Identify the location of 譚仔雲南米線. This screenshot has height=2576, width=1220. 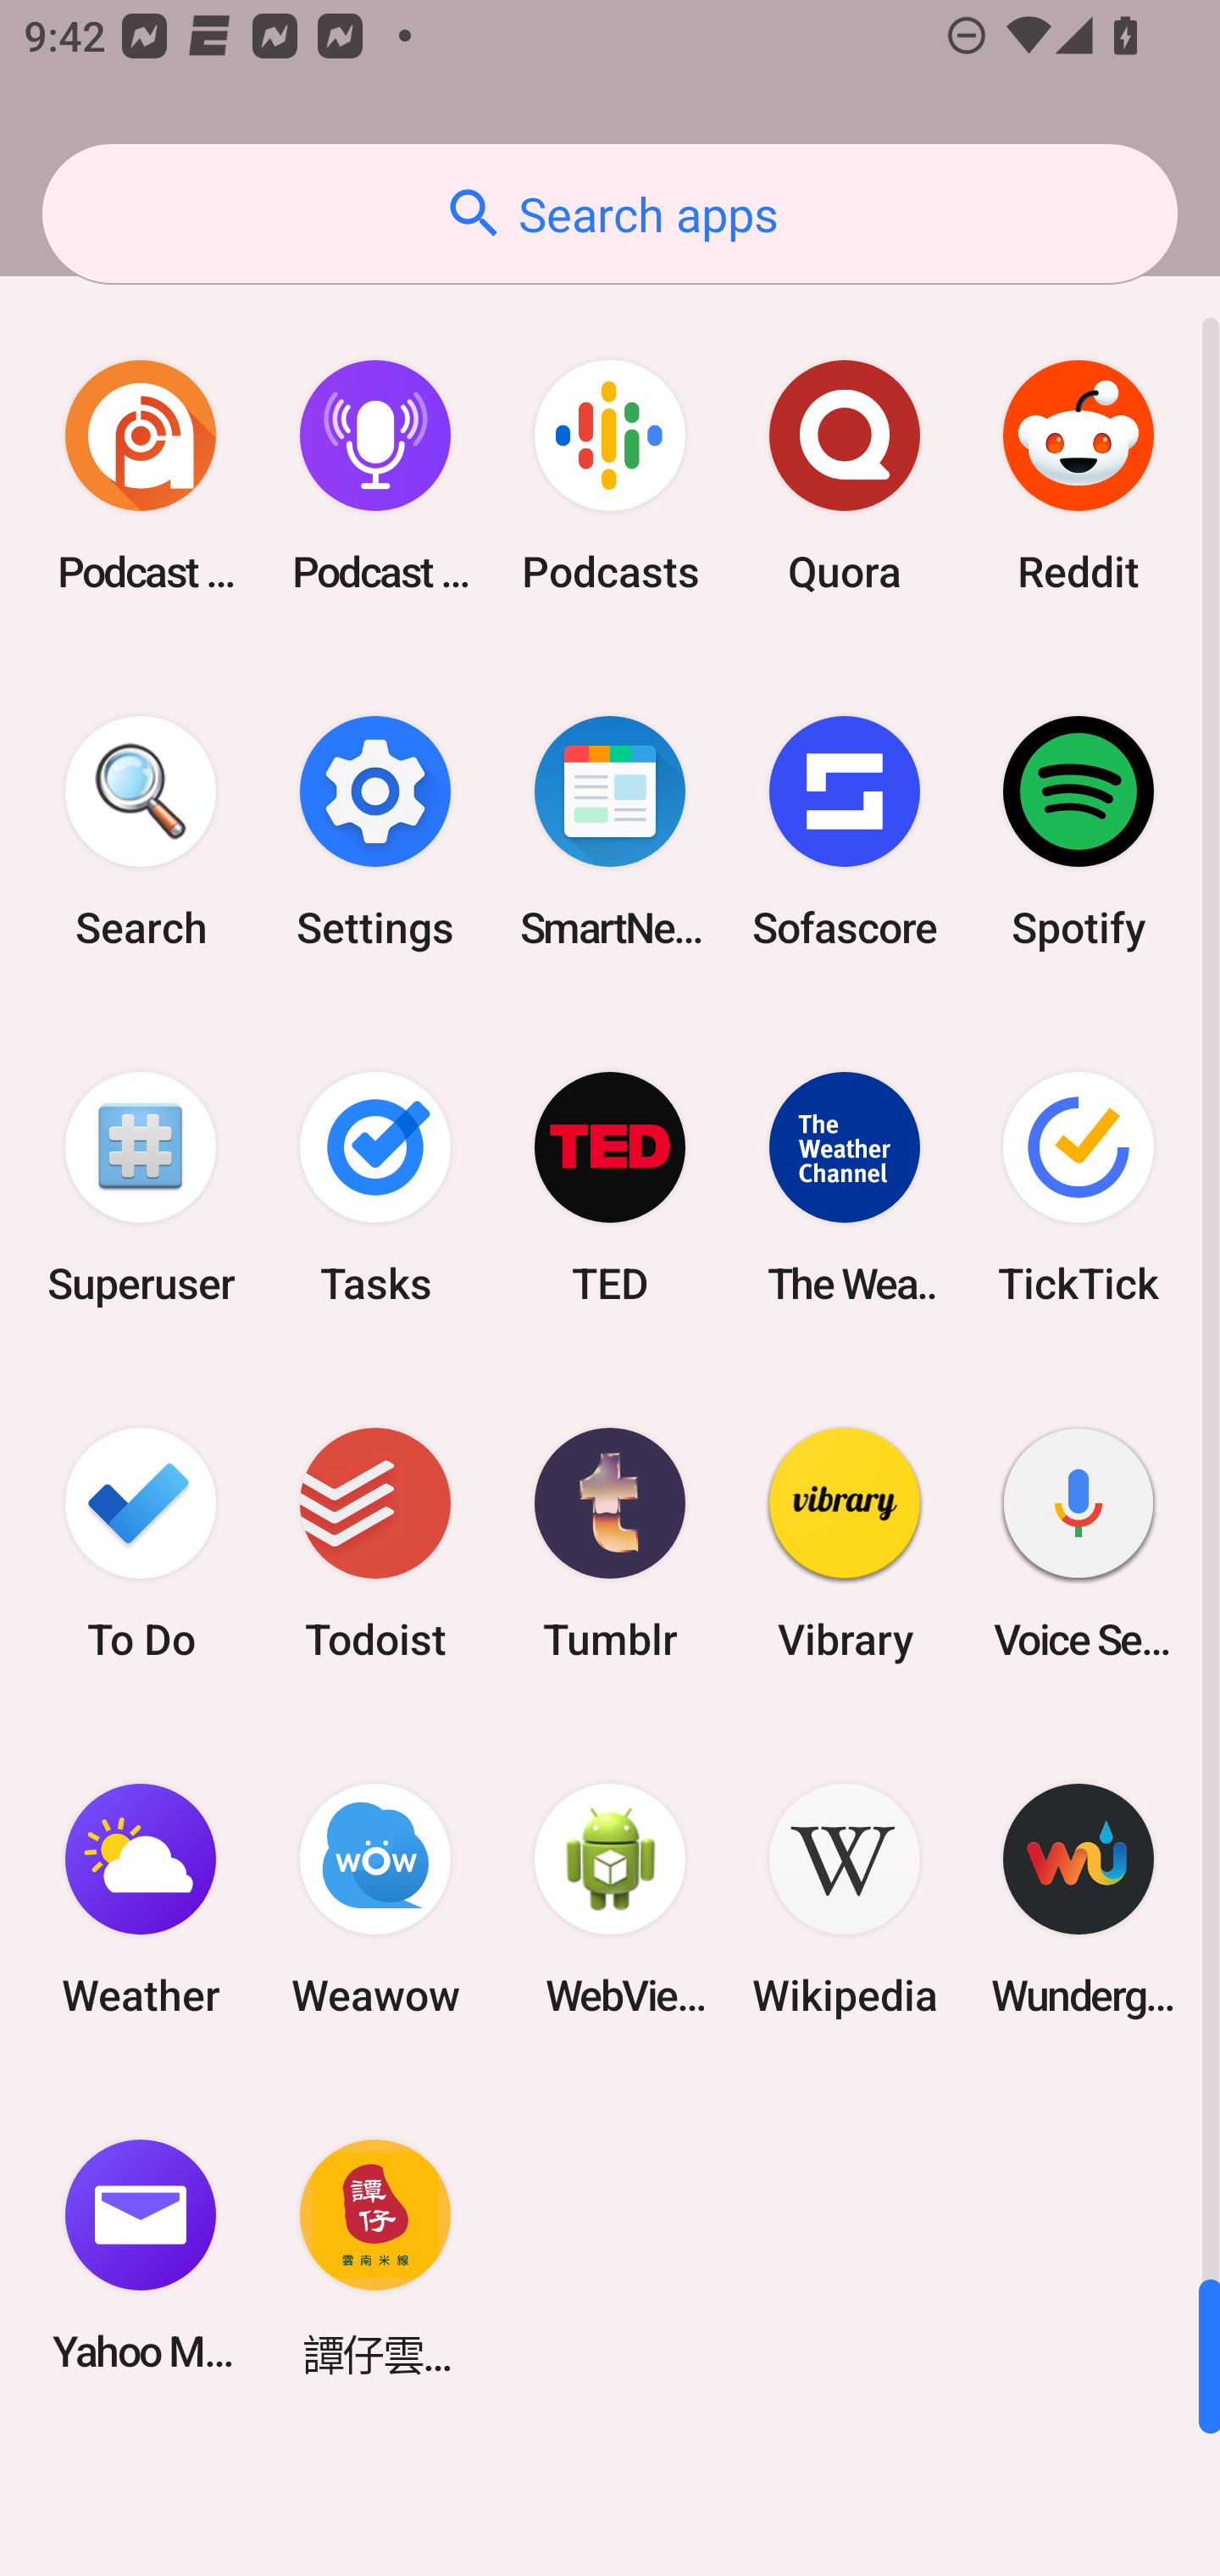
(375, 2256).